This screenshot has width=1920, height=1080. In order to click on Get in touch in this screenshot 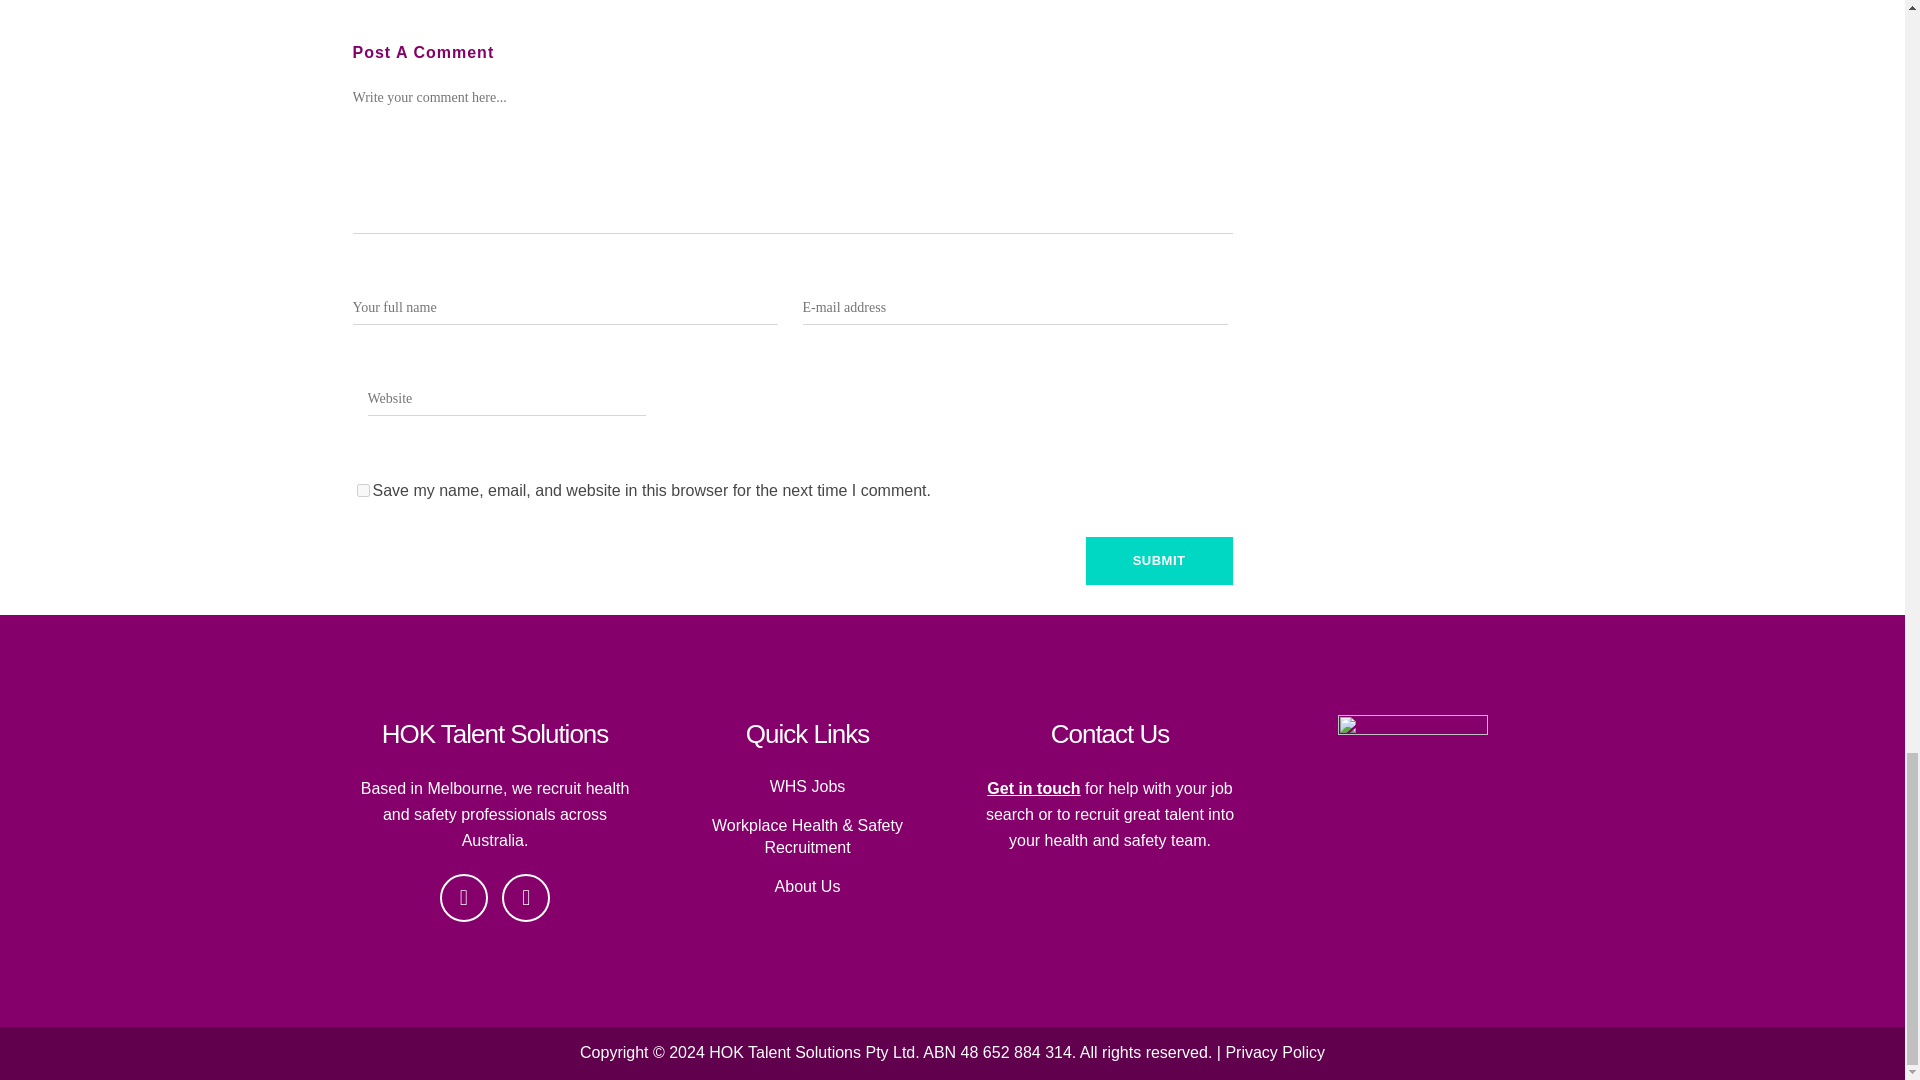, I will do `click(1032, 788)`.